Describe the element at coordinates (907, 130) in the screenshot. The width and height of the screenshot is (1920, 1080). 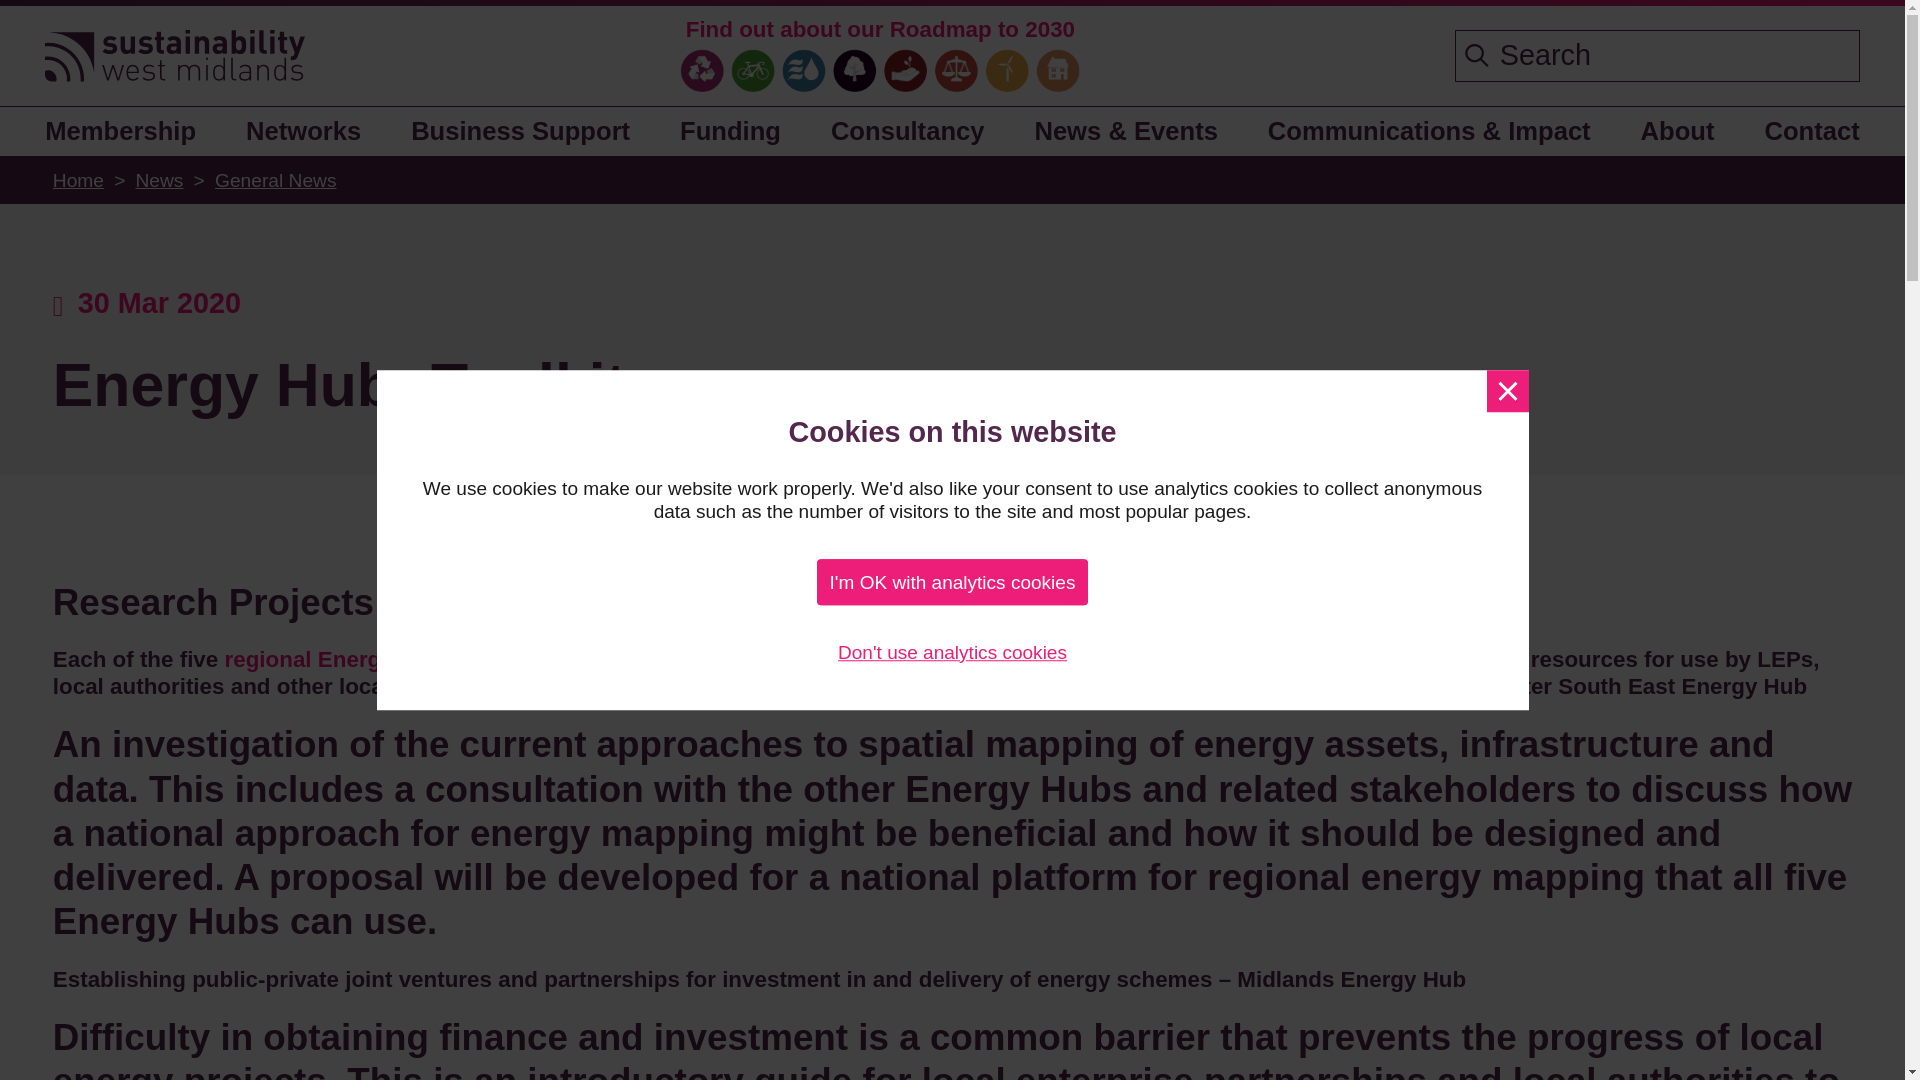
I see `Consultancy` at that location.